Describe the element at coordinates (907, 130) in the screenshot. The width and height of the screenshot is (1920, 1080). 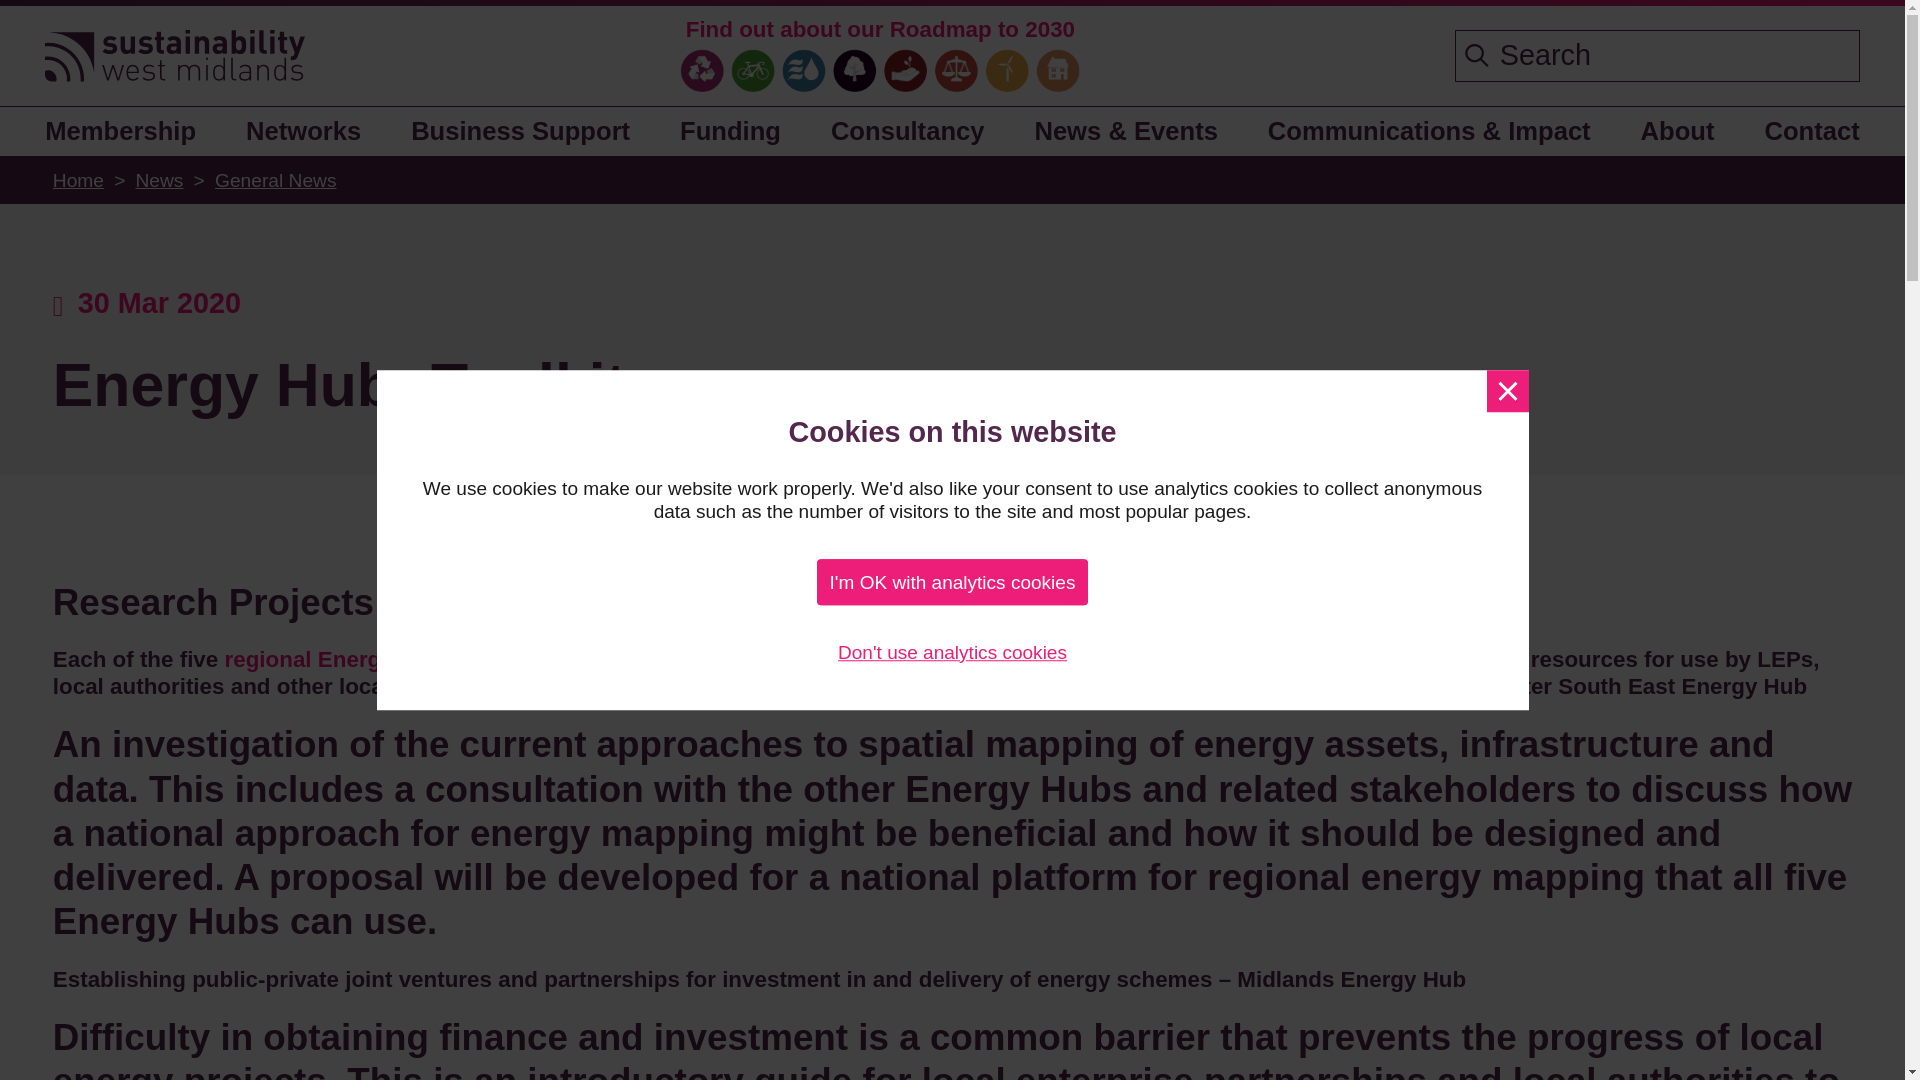
I see `Consultancy` at that location.